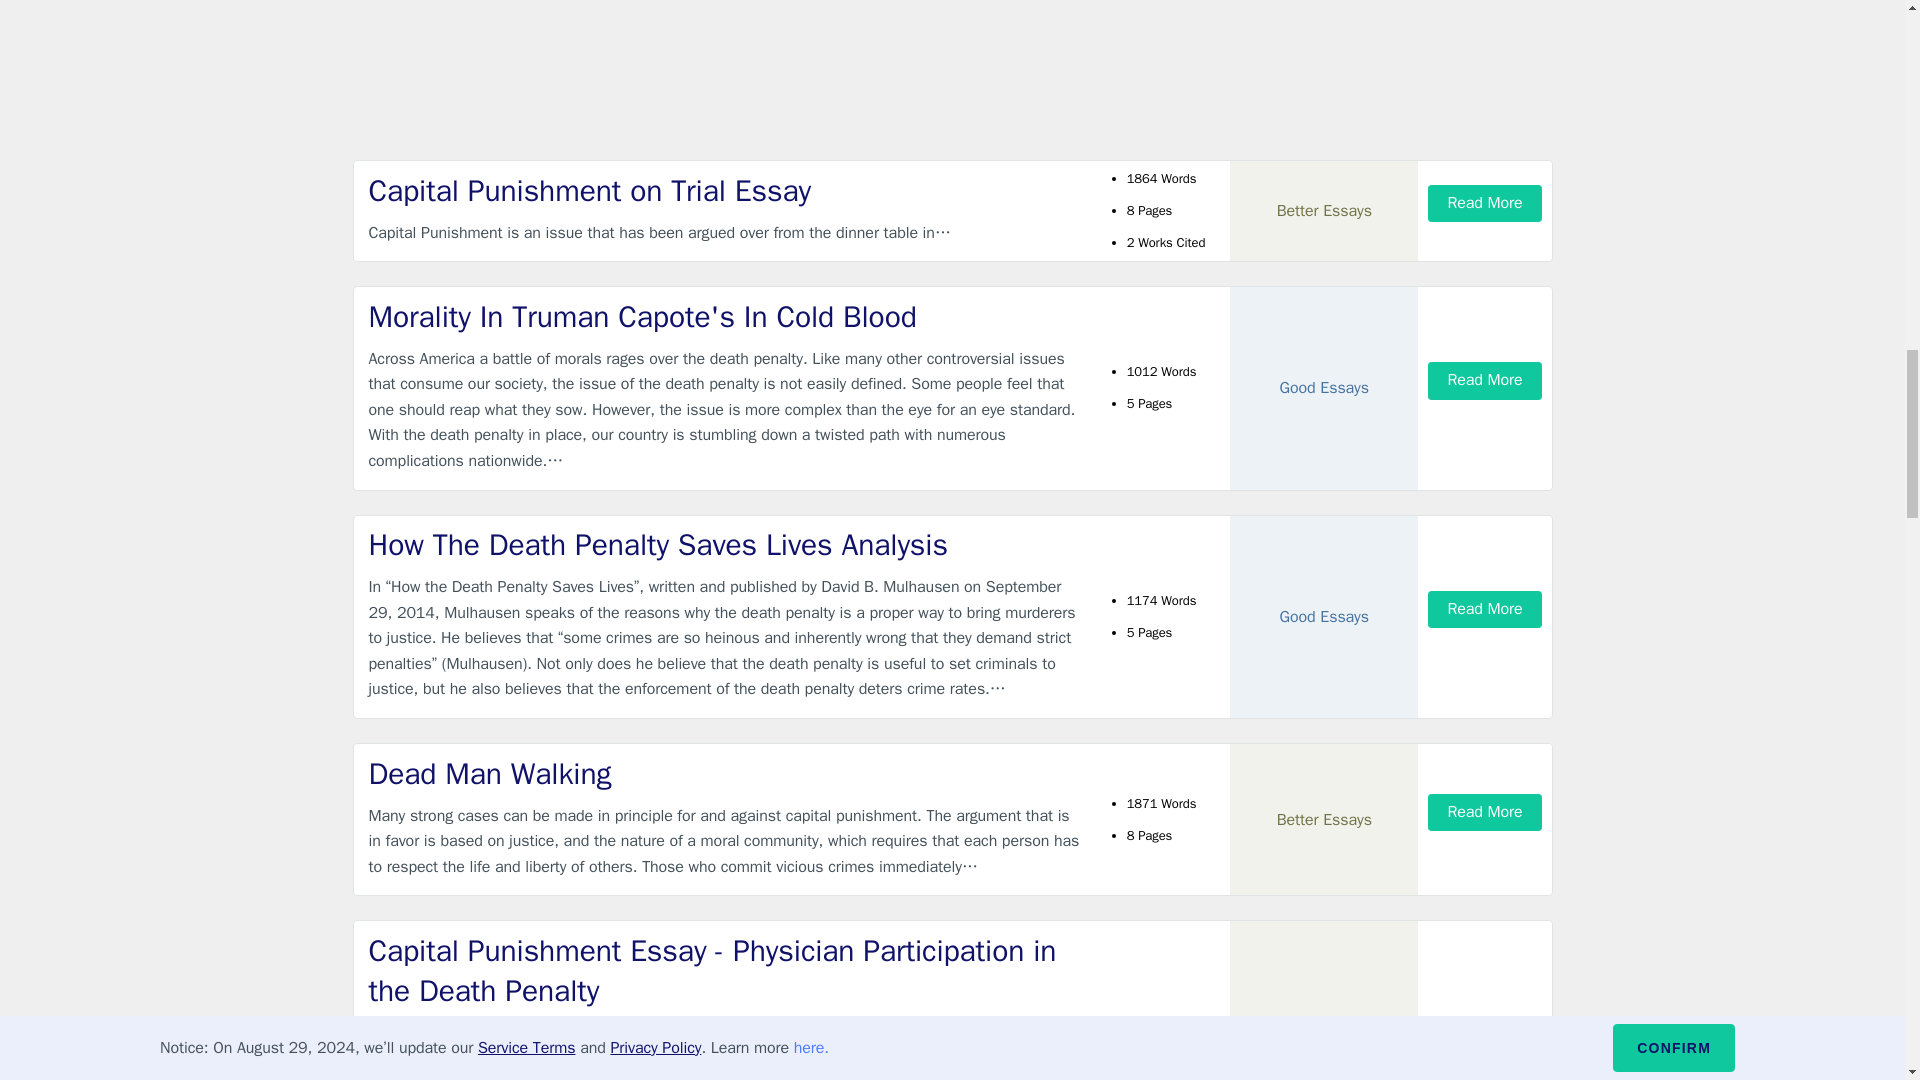 This screenshot has width=1920, height=1080. I want to click on Read More, so click(1484, 203).